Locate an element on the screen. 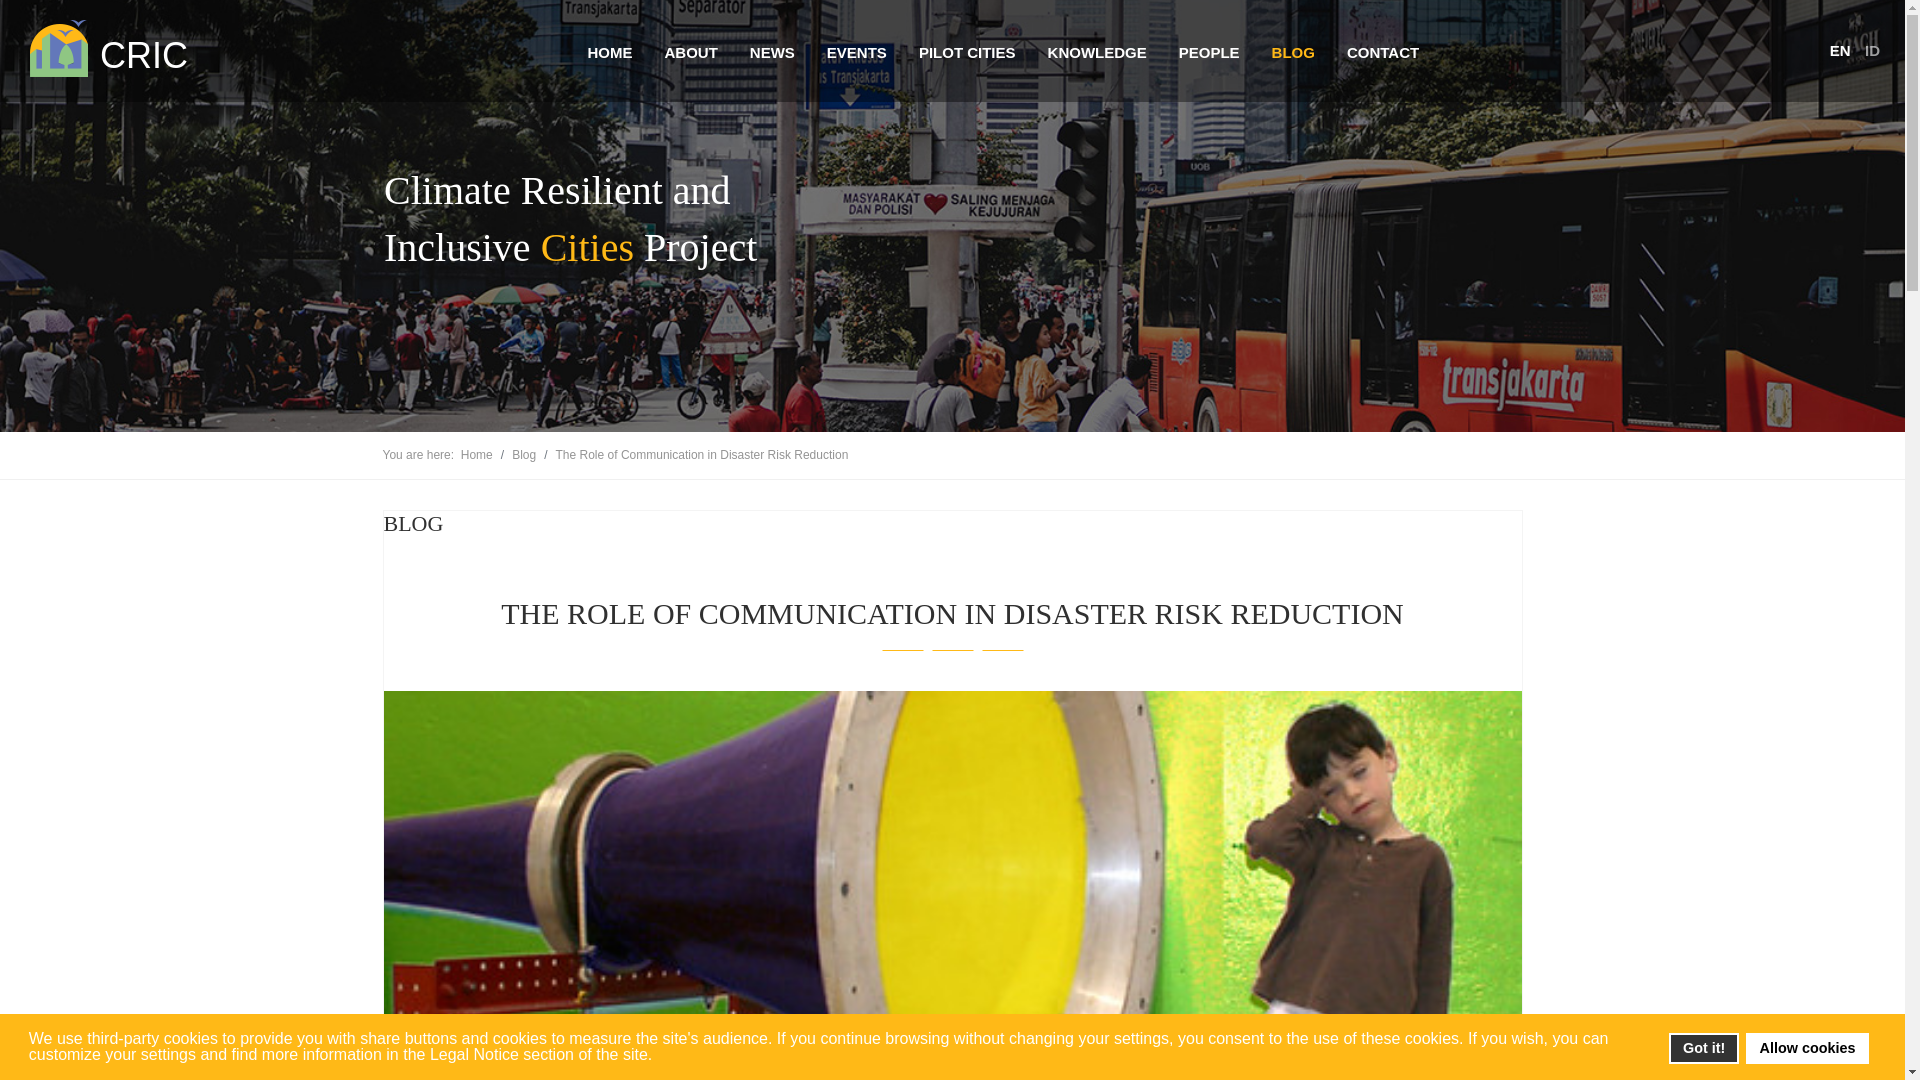 Image resolution: width=1920 pixels, height=1080 pixels. BLOG is located at coordinates (1292, 52).